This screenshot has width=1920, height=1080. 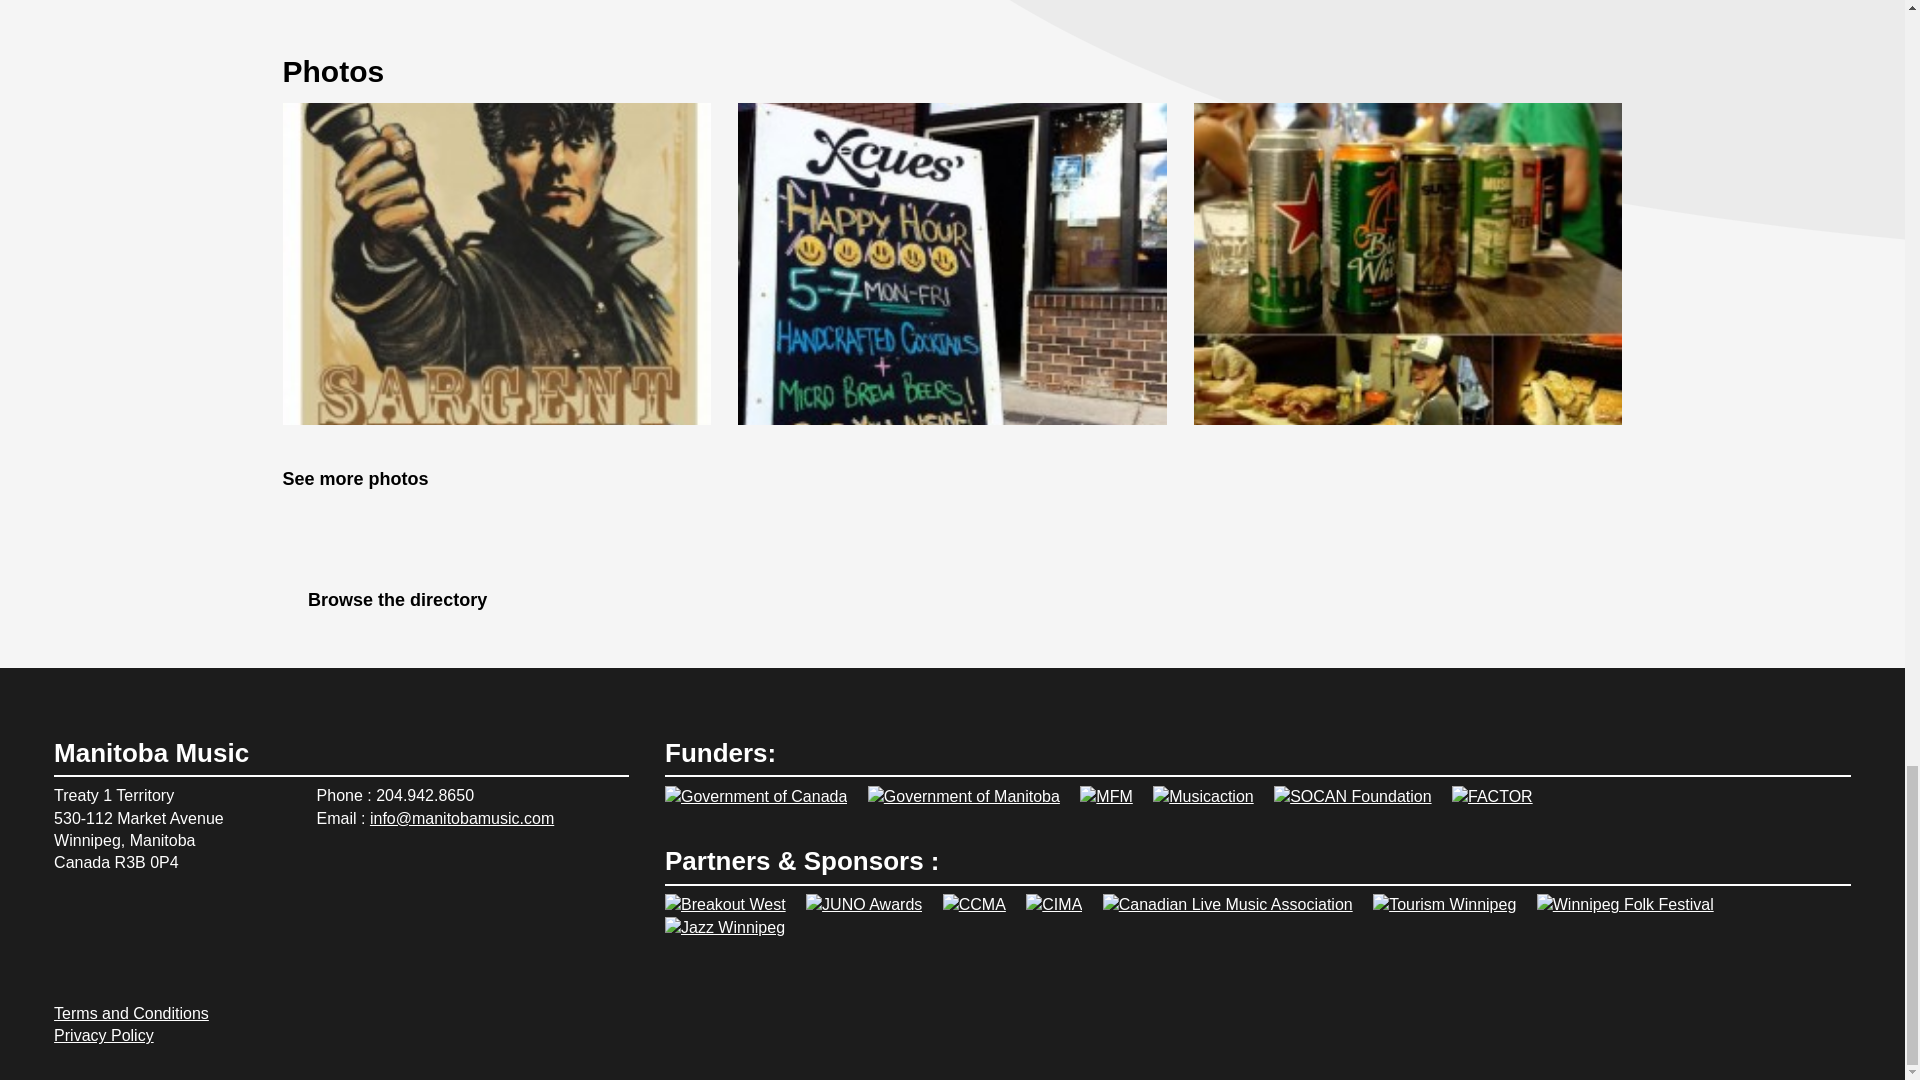 What do you see at coordinates (70, 918) in the screenshot?
I see `Follow us on Spotify` at bounding box center [70, 918].